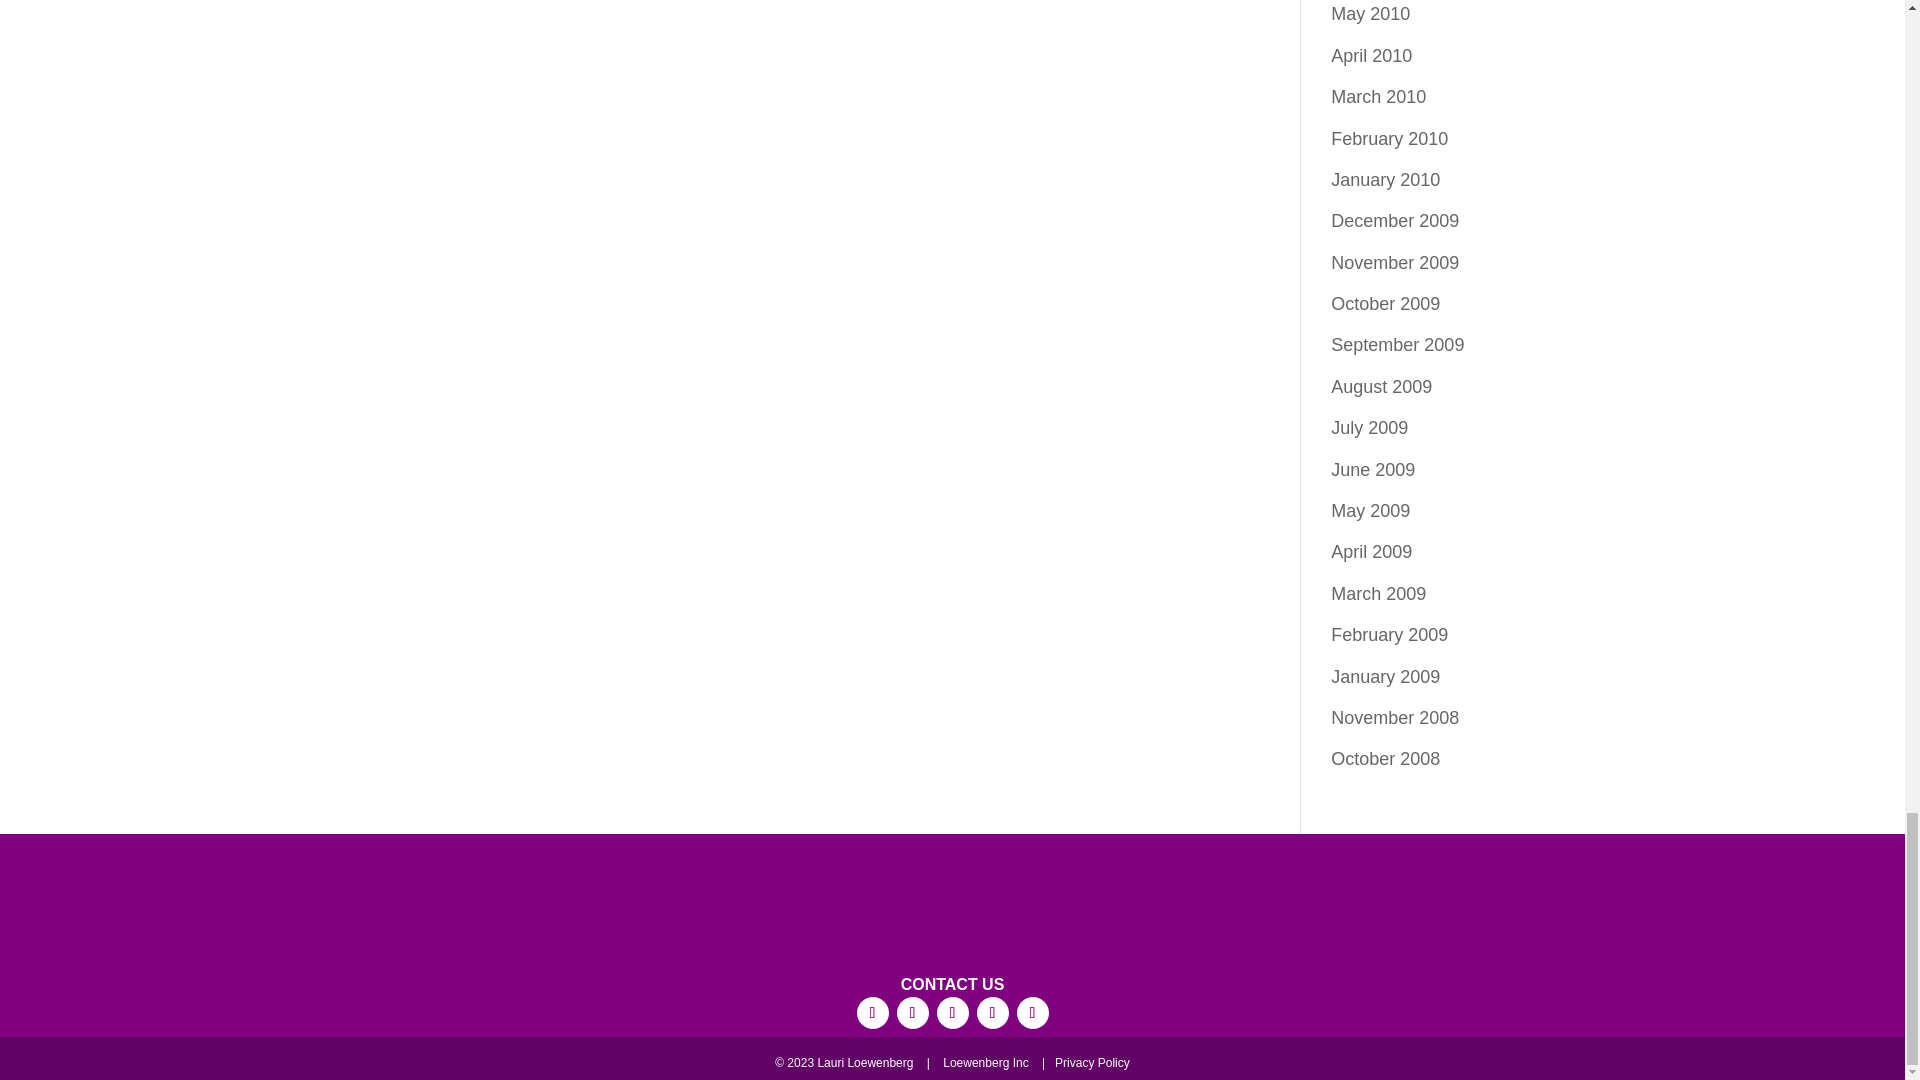  Describe the element at coordinates (992, 1012) in the screenshot. I see `Follow on X` at that location.